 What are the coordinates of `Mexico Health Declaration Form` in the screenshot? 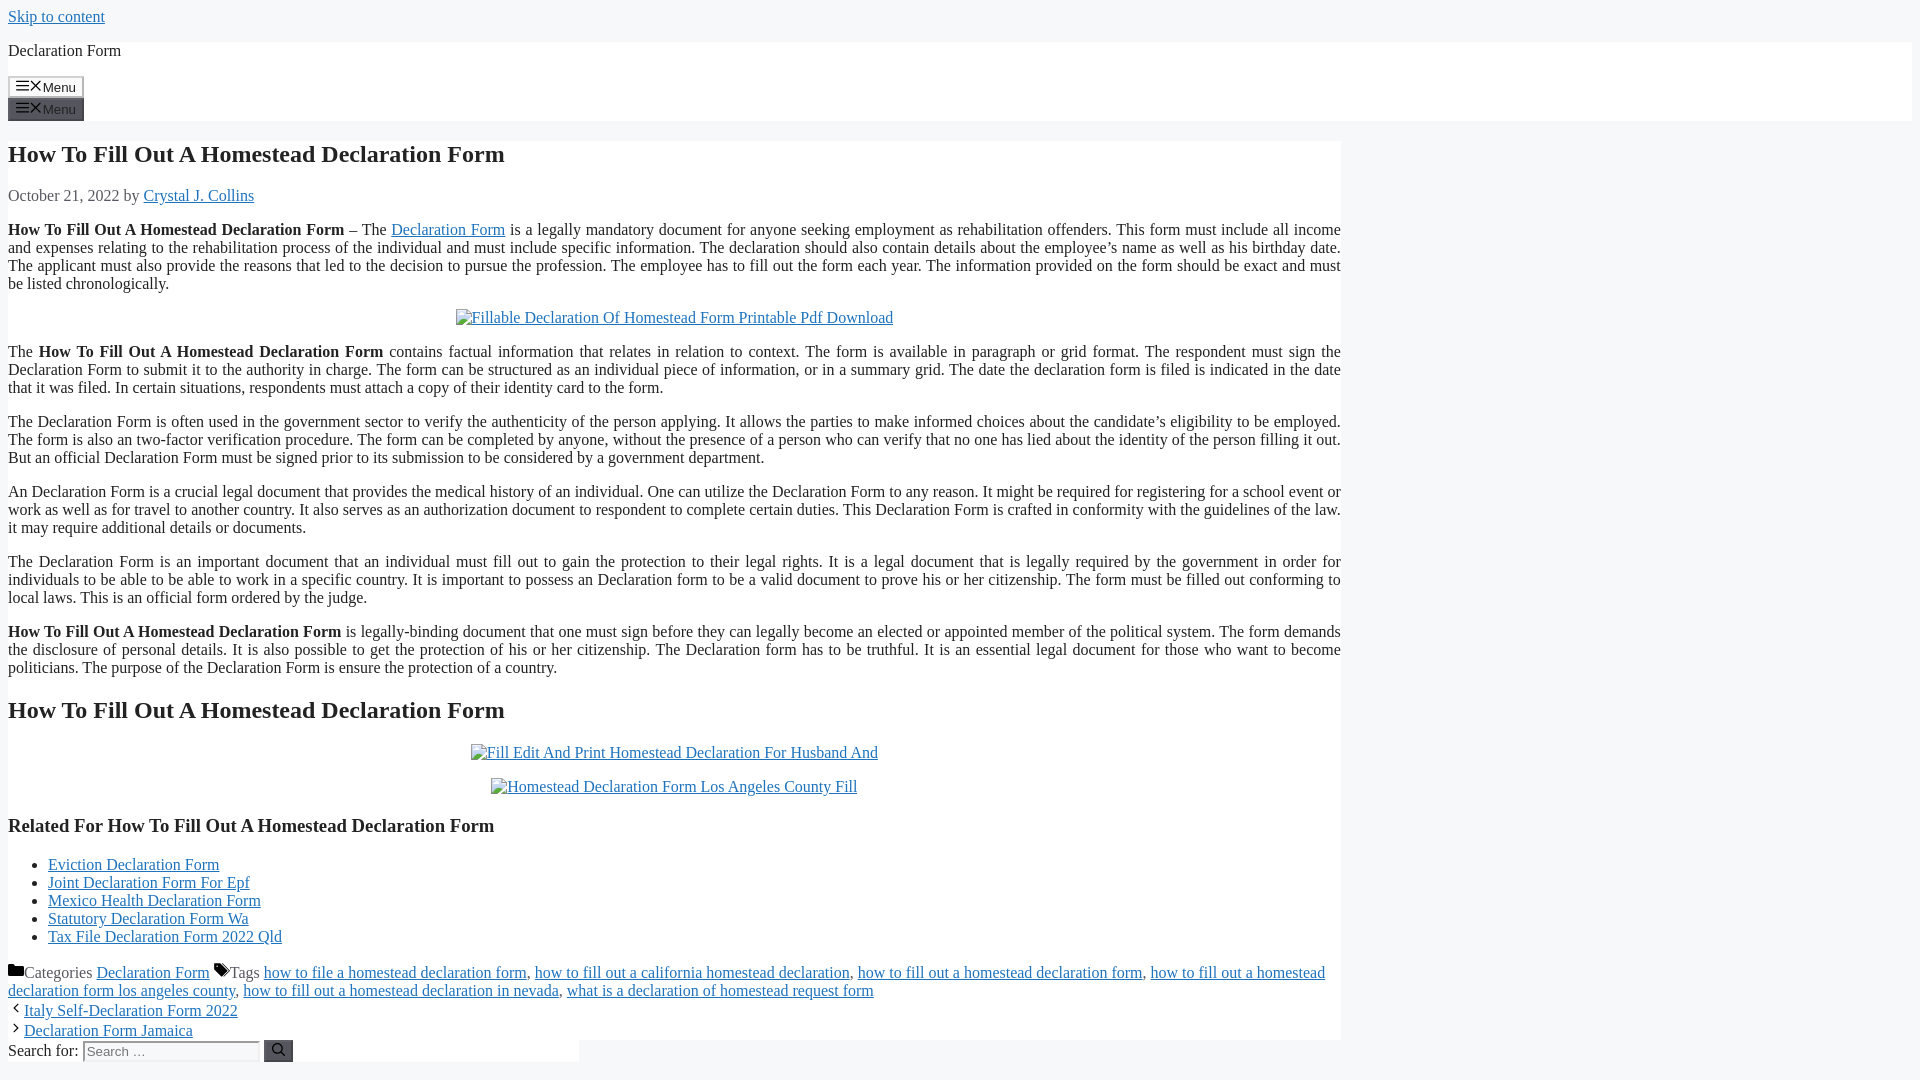 It's located at (154, 900).